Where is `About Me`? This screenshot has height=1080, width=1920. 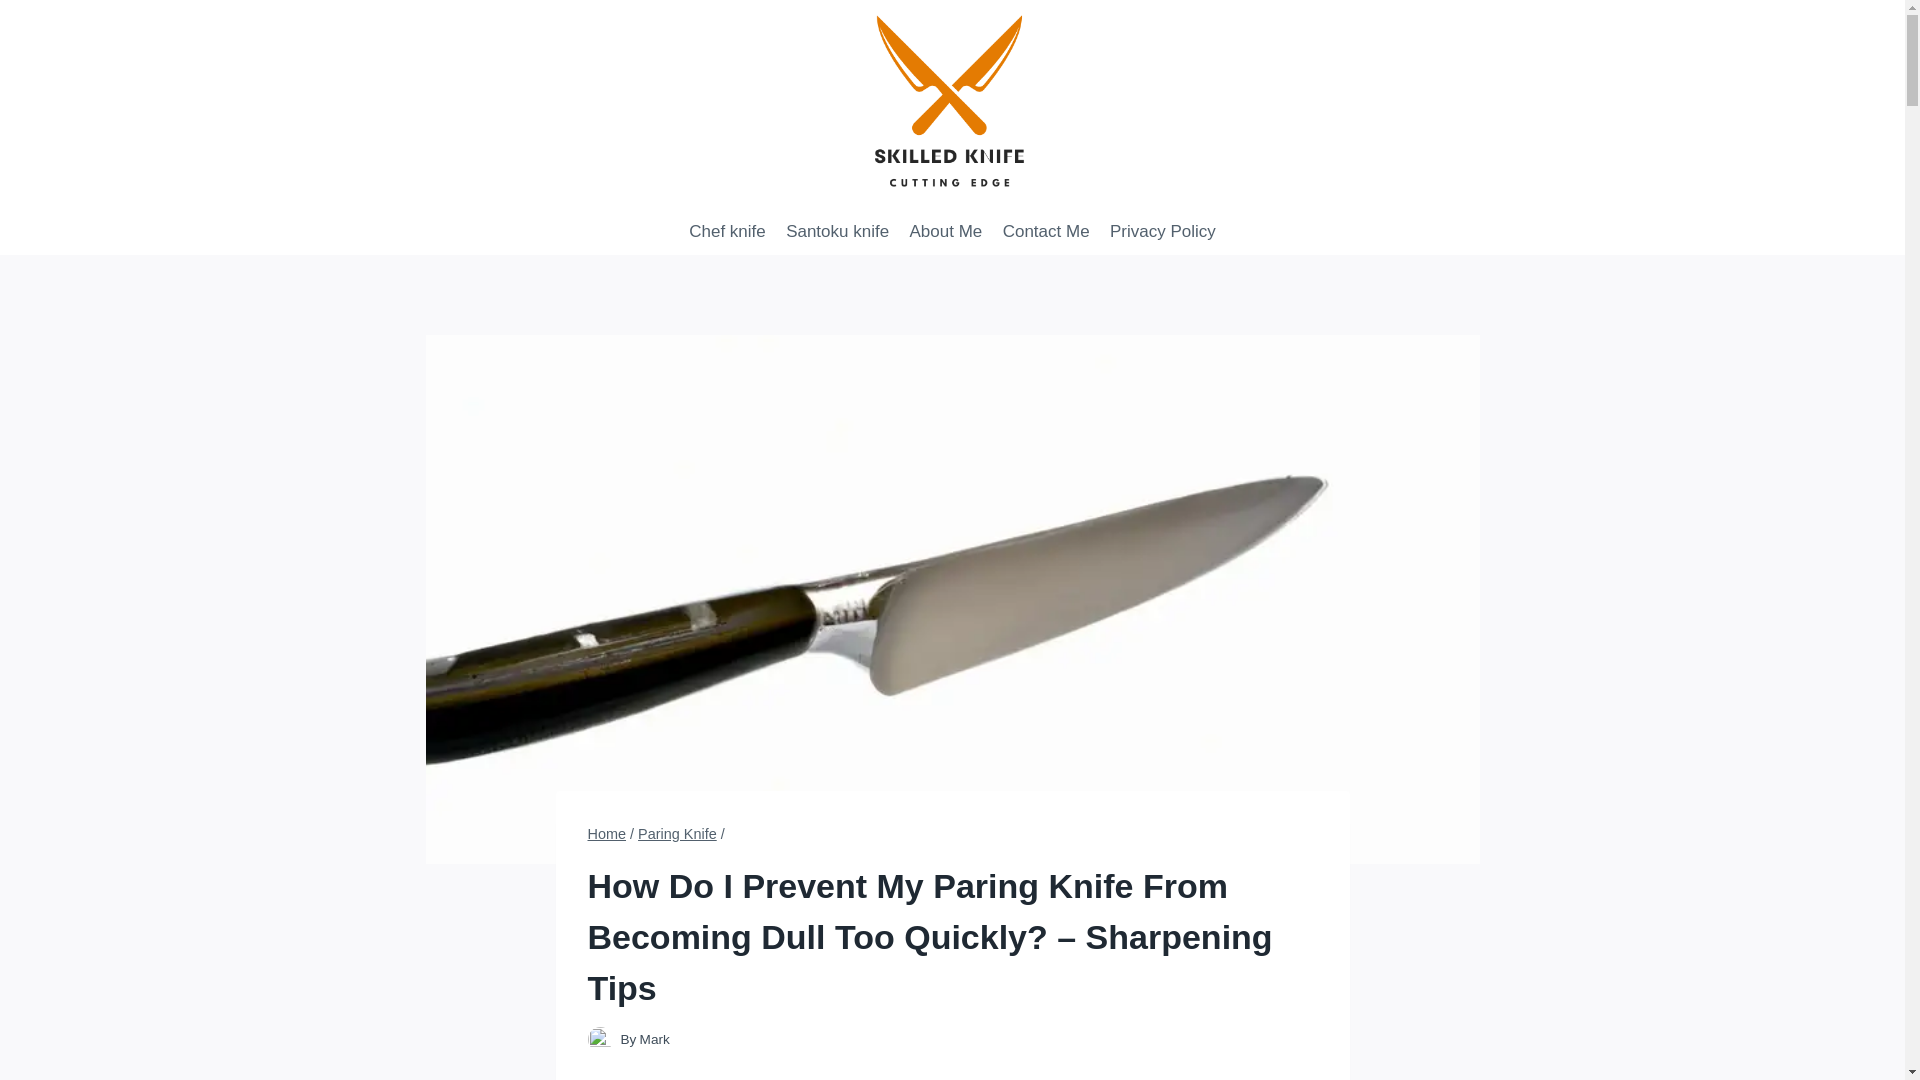 About Me is located at coordinates (945, 230).